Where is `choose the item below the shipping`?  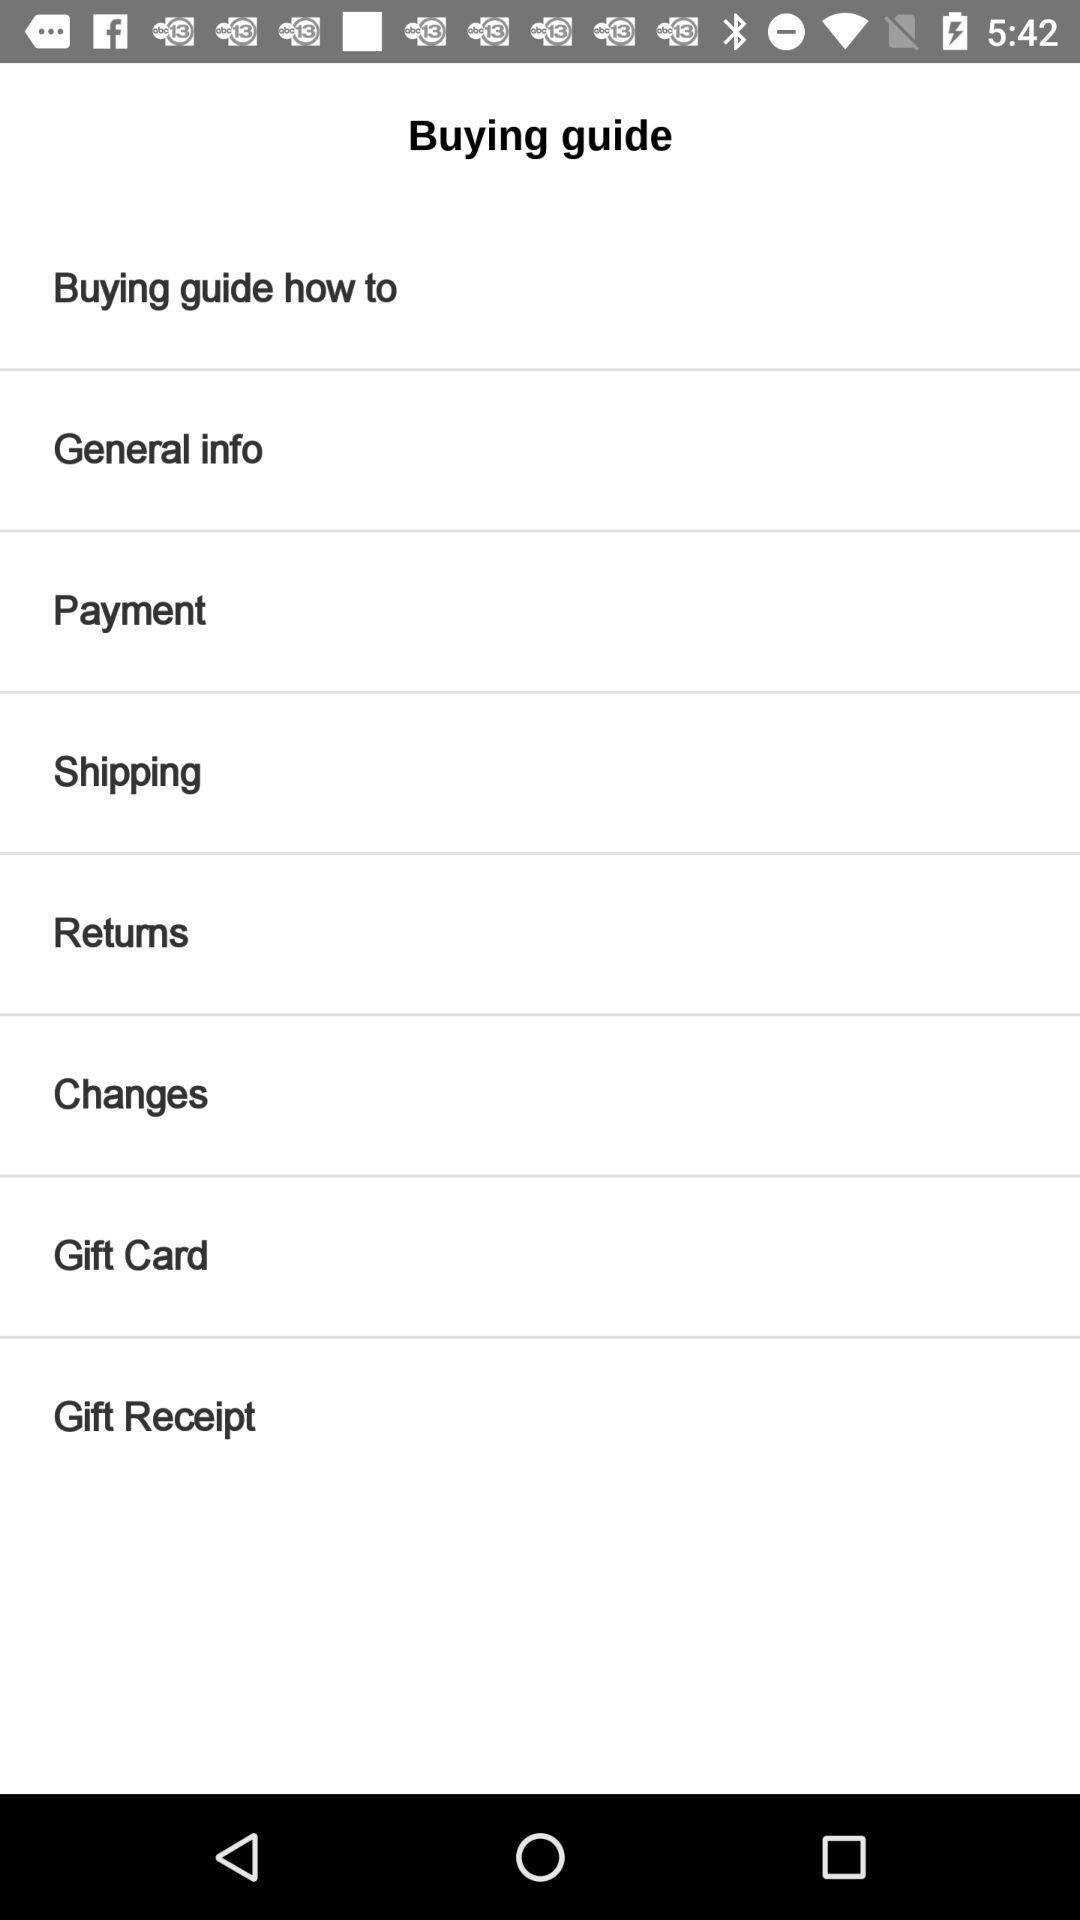
choose the item below the shipping is located at coordinates (540, 934).